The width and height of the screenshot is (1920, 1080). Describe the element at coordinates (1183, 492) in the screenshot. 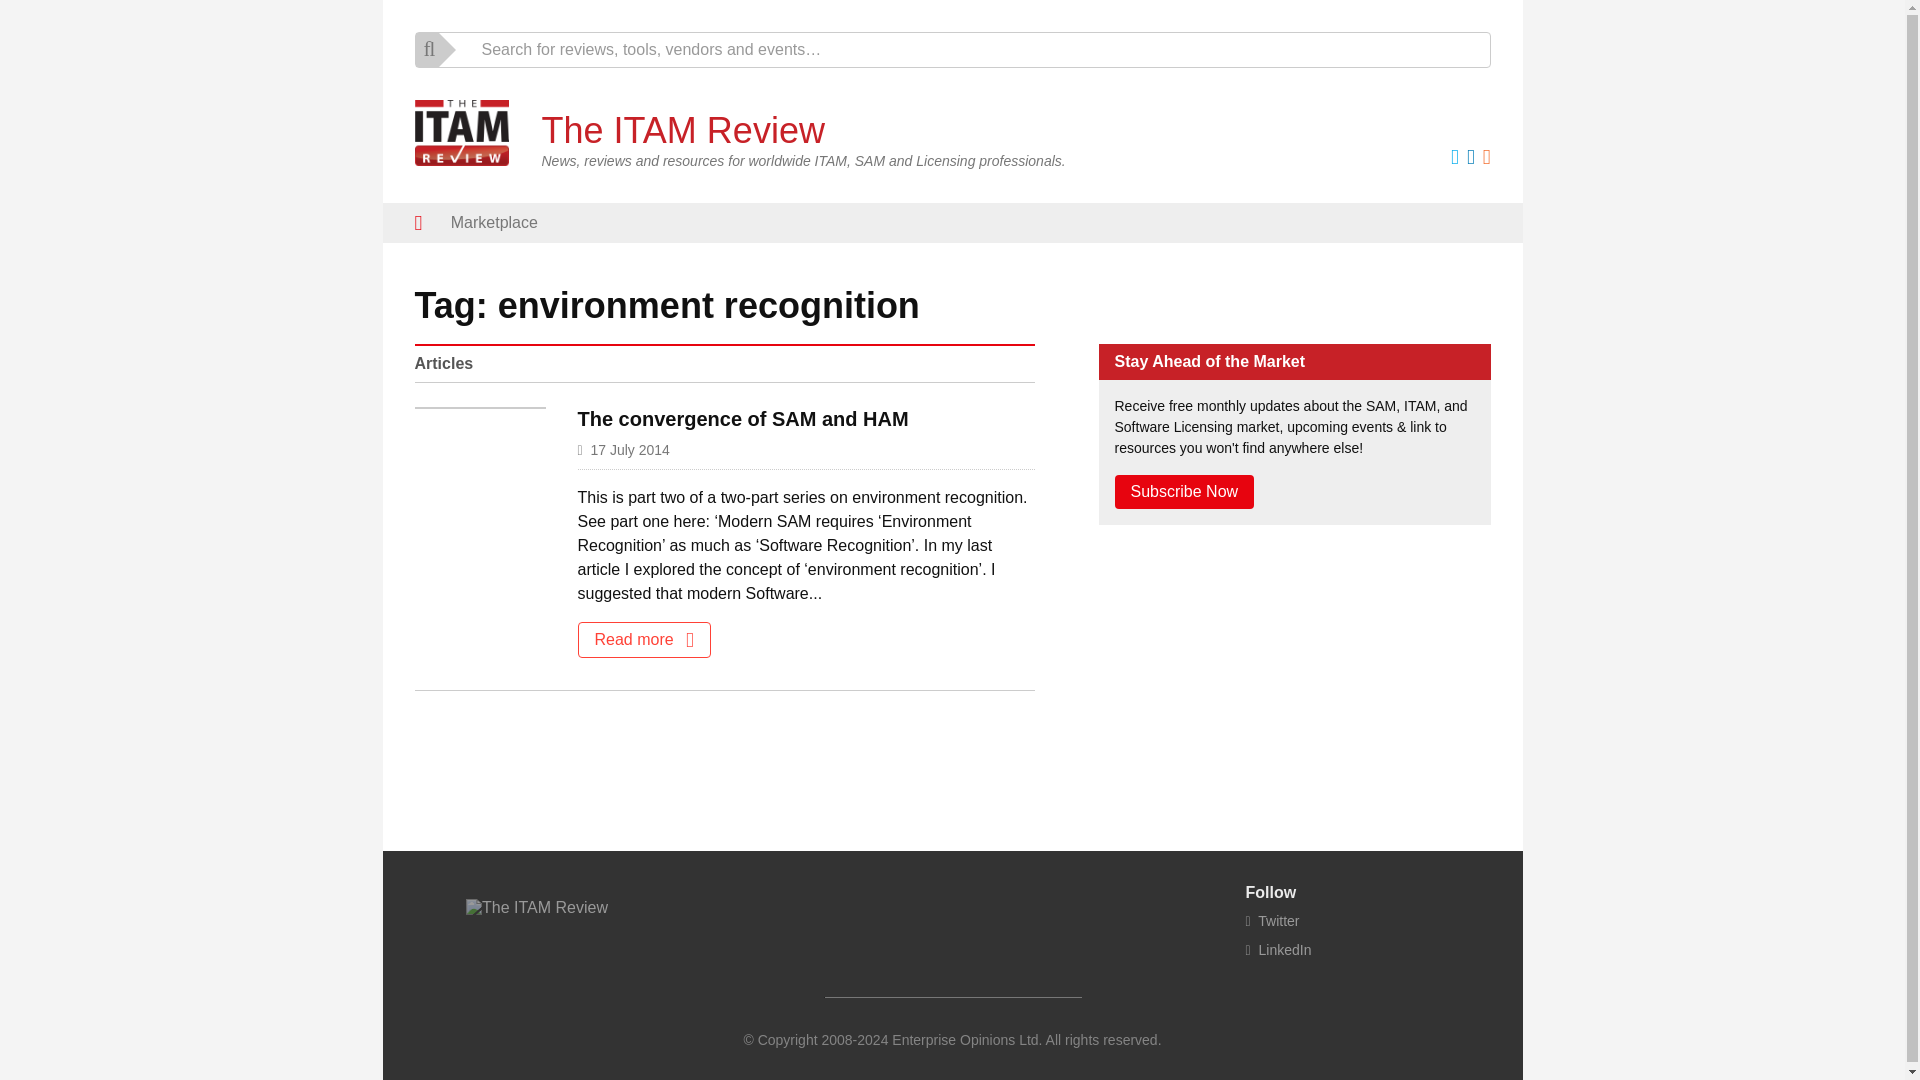

I see `Subscribe Now` at that location.